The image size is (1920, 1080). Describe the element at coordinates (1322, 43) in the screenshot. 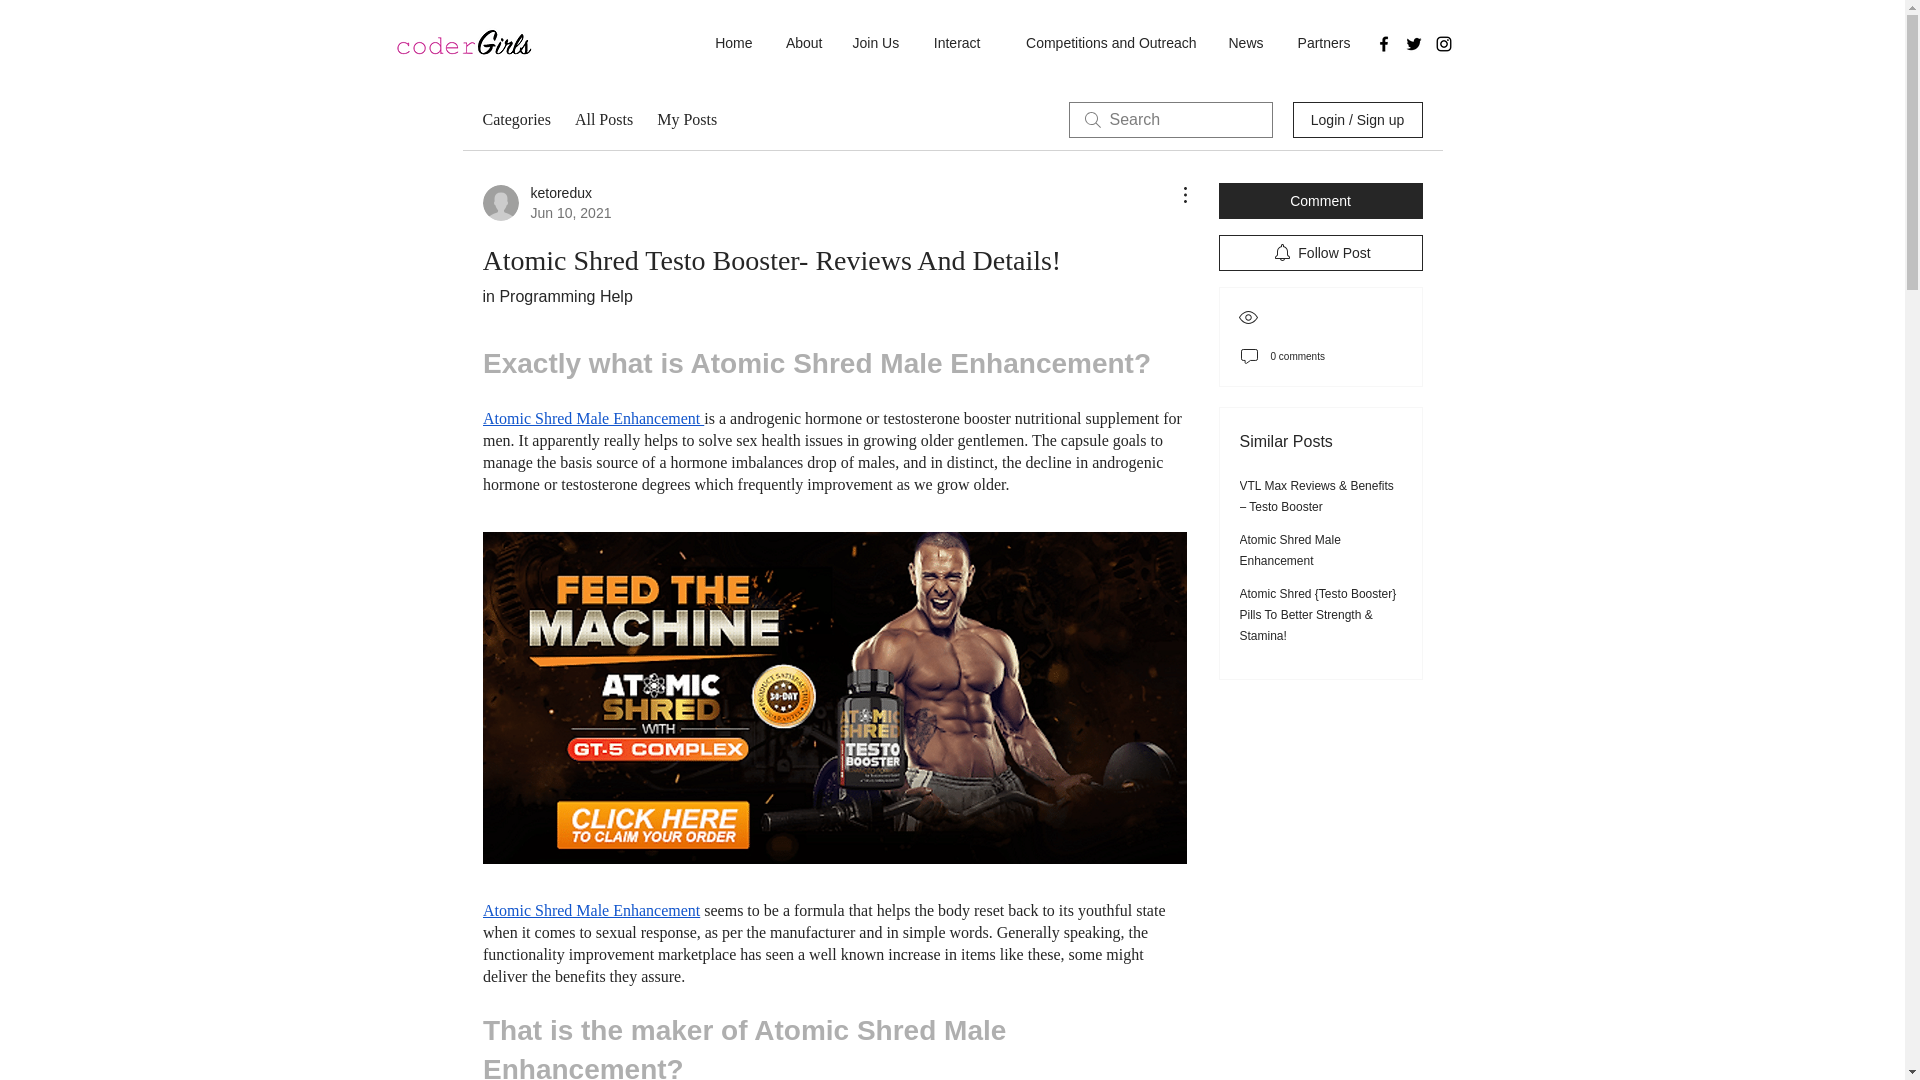

I see `Partners` at that location.